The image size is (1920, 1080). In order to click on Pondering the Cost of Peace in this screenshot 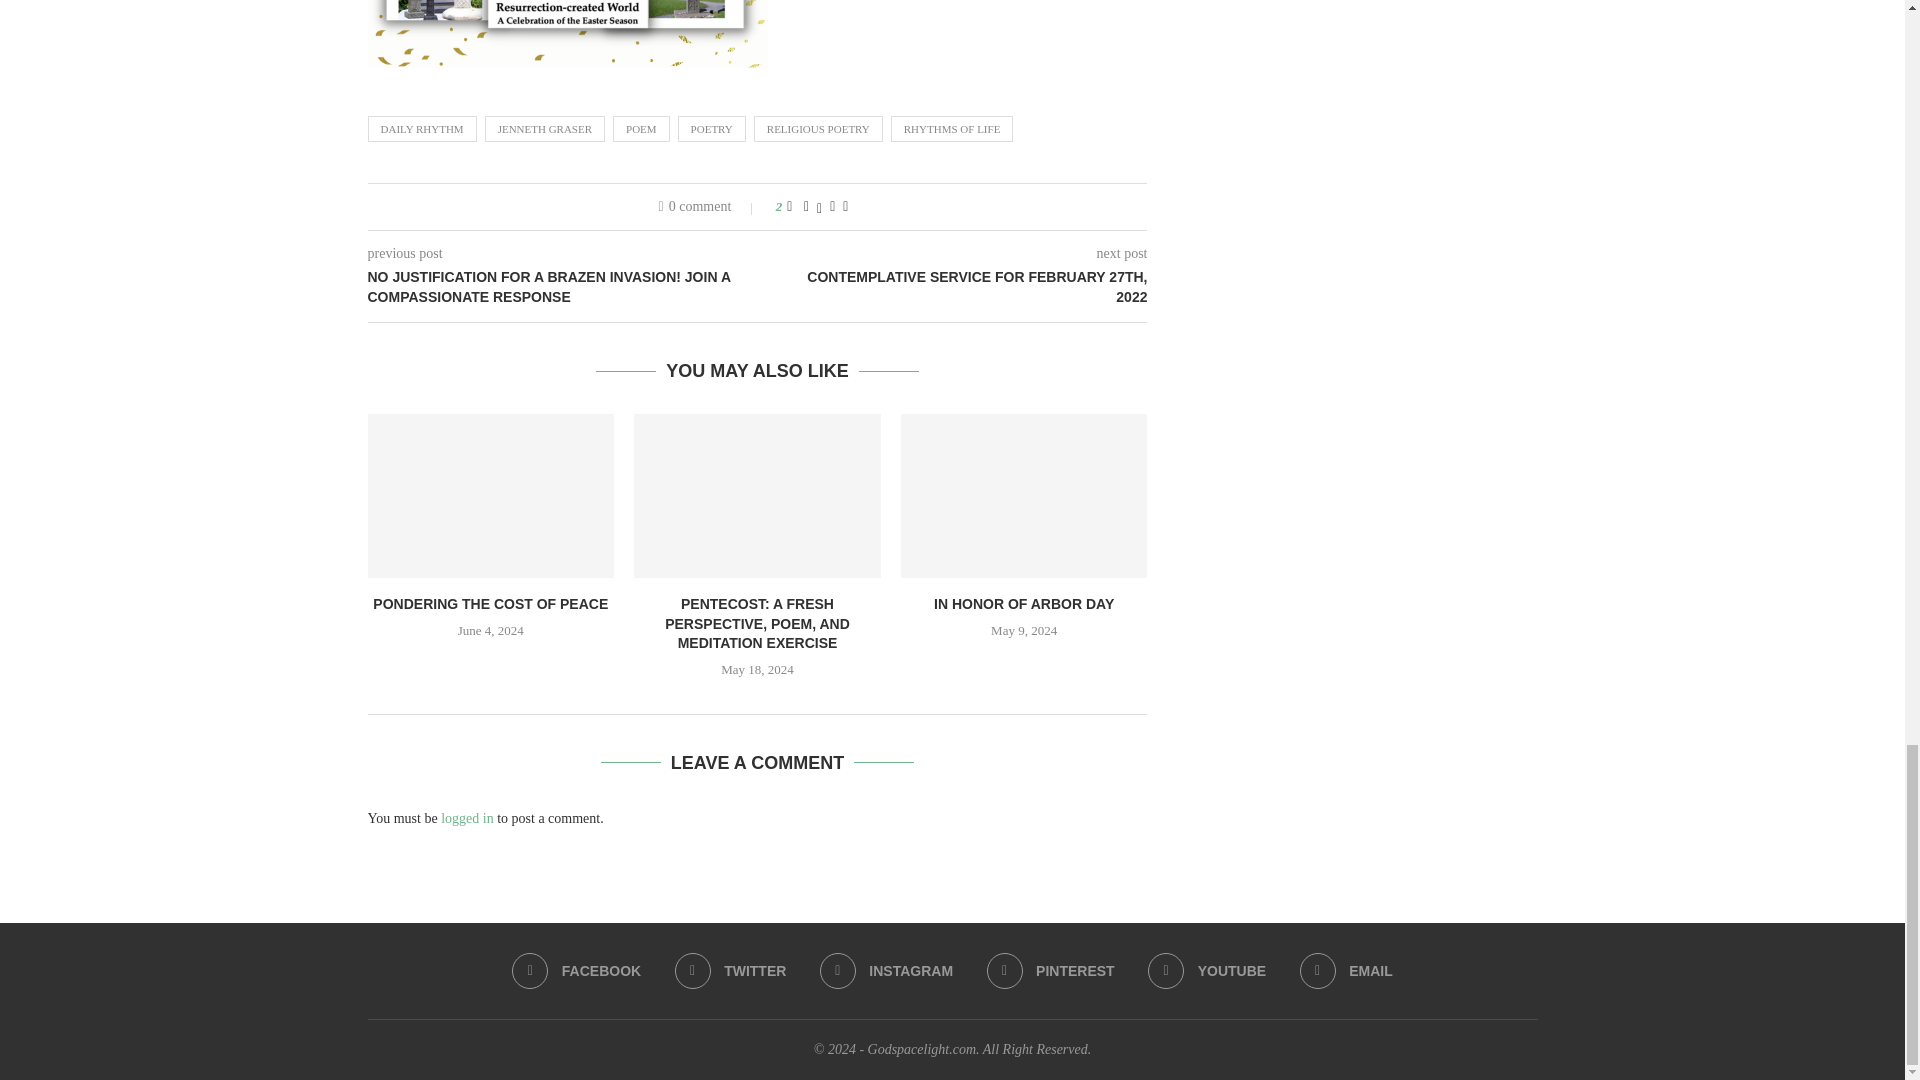, I will do `click(491, 495)`.